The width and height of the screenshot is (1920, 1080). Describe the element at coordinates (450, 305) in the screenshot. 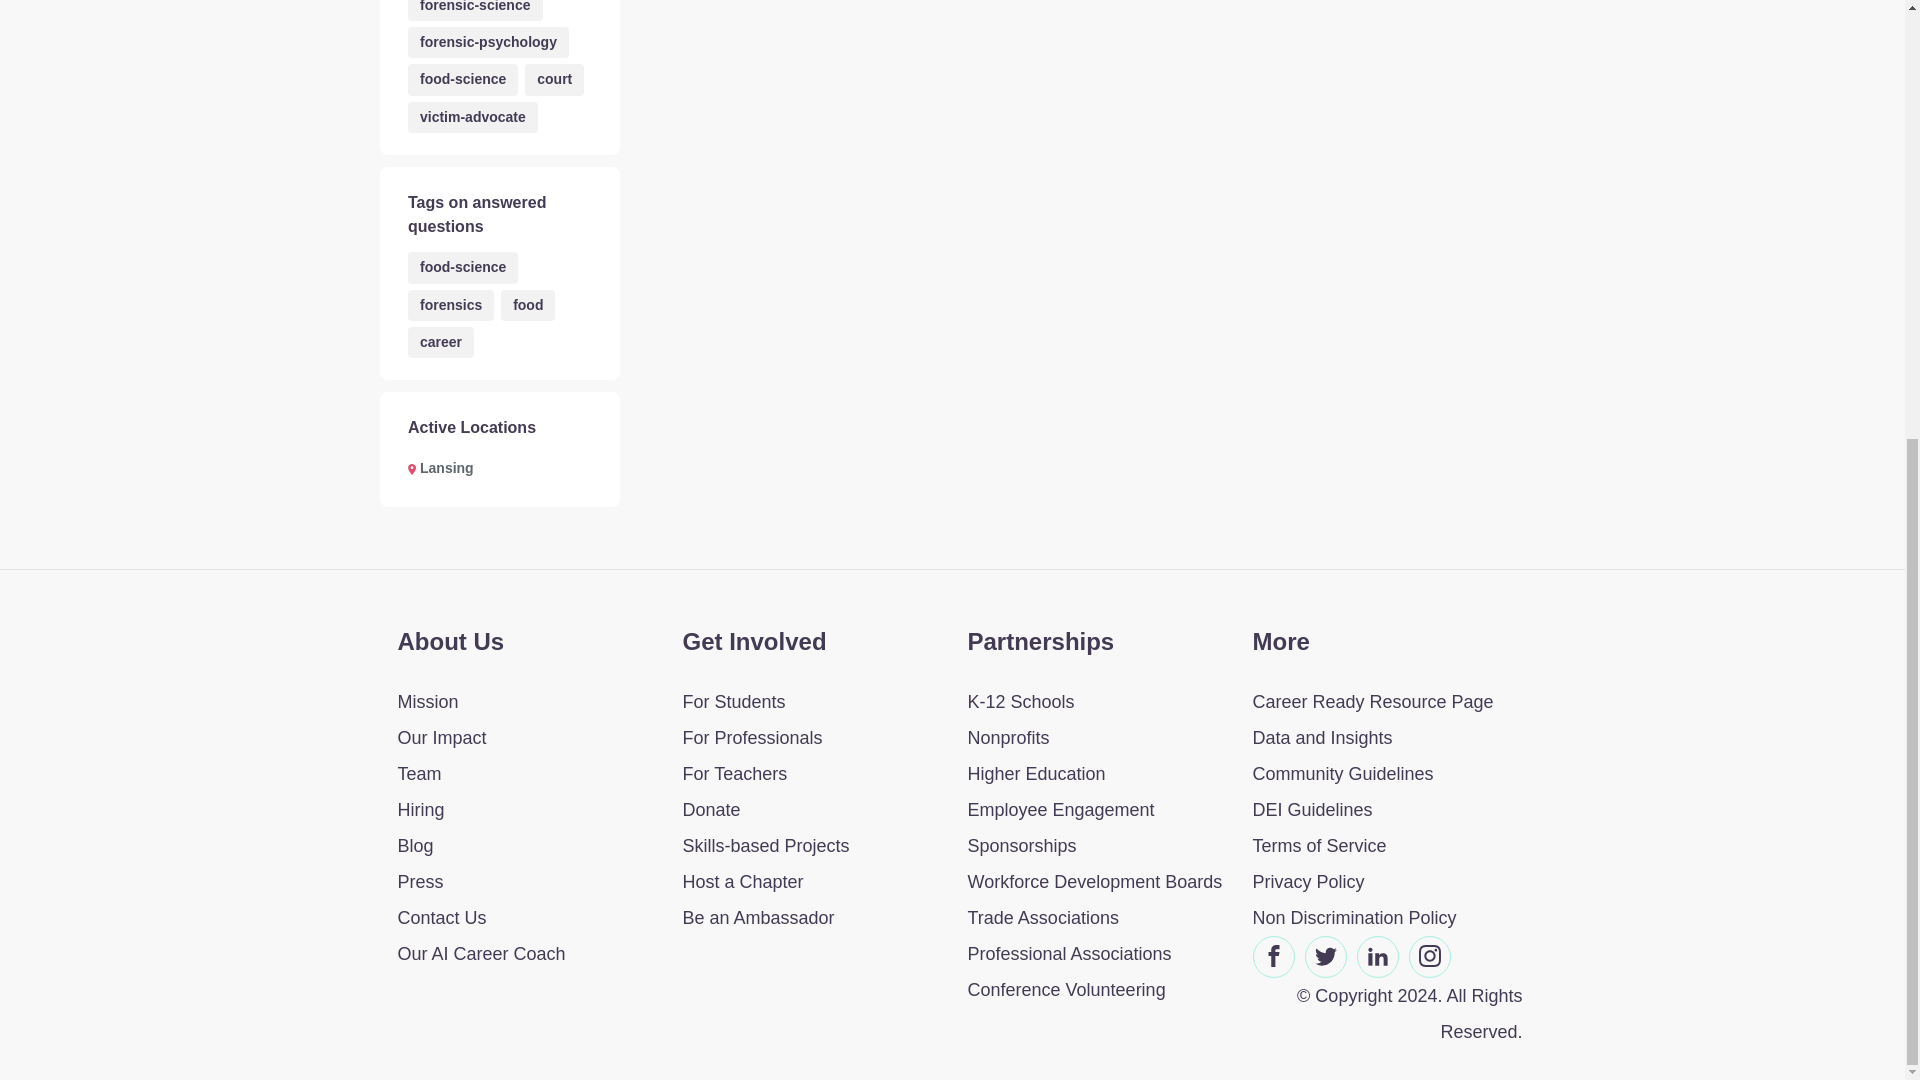

I see `See Career Questions tagged 'Forensics'` at that location.